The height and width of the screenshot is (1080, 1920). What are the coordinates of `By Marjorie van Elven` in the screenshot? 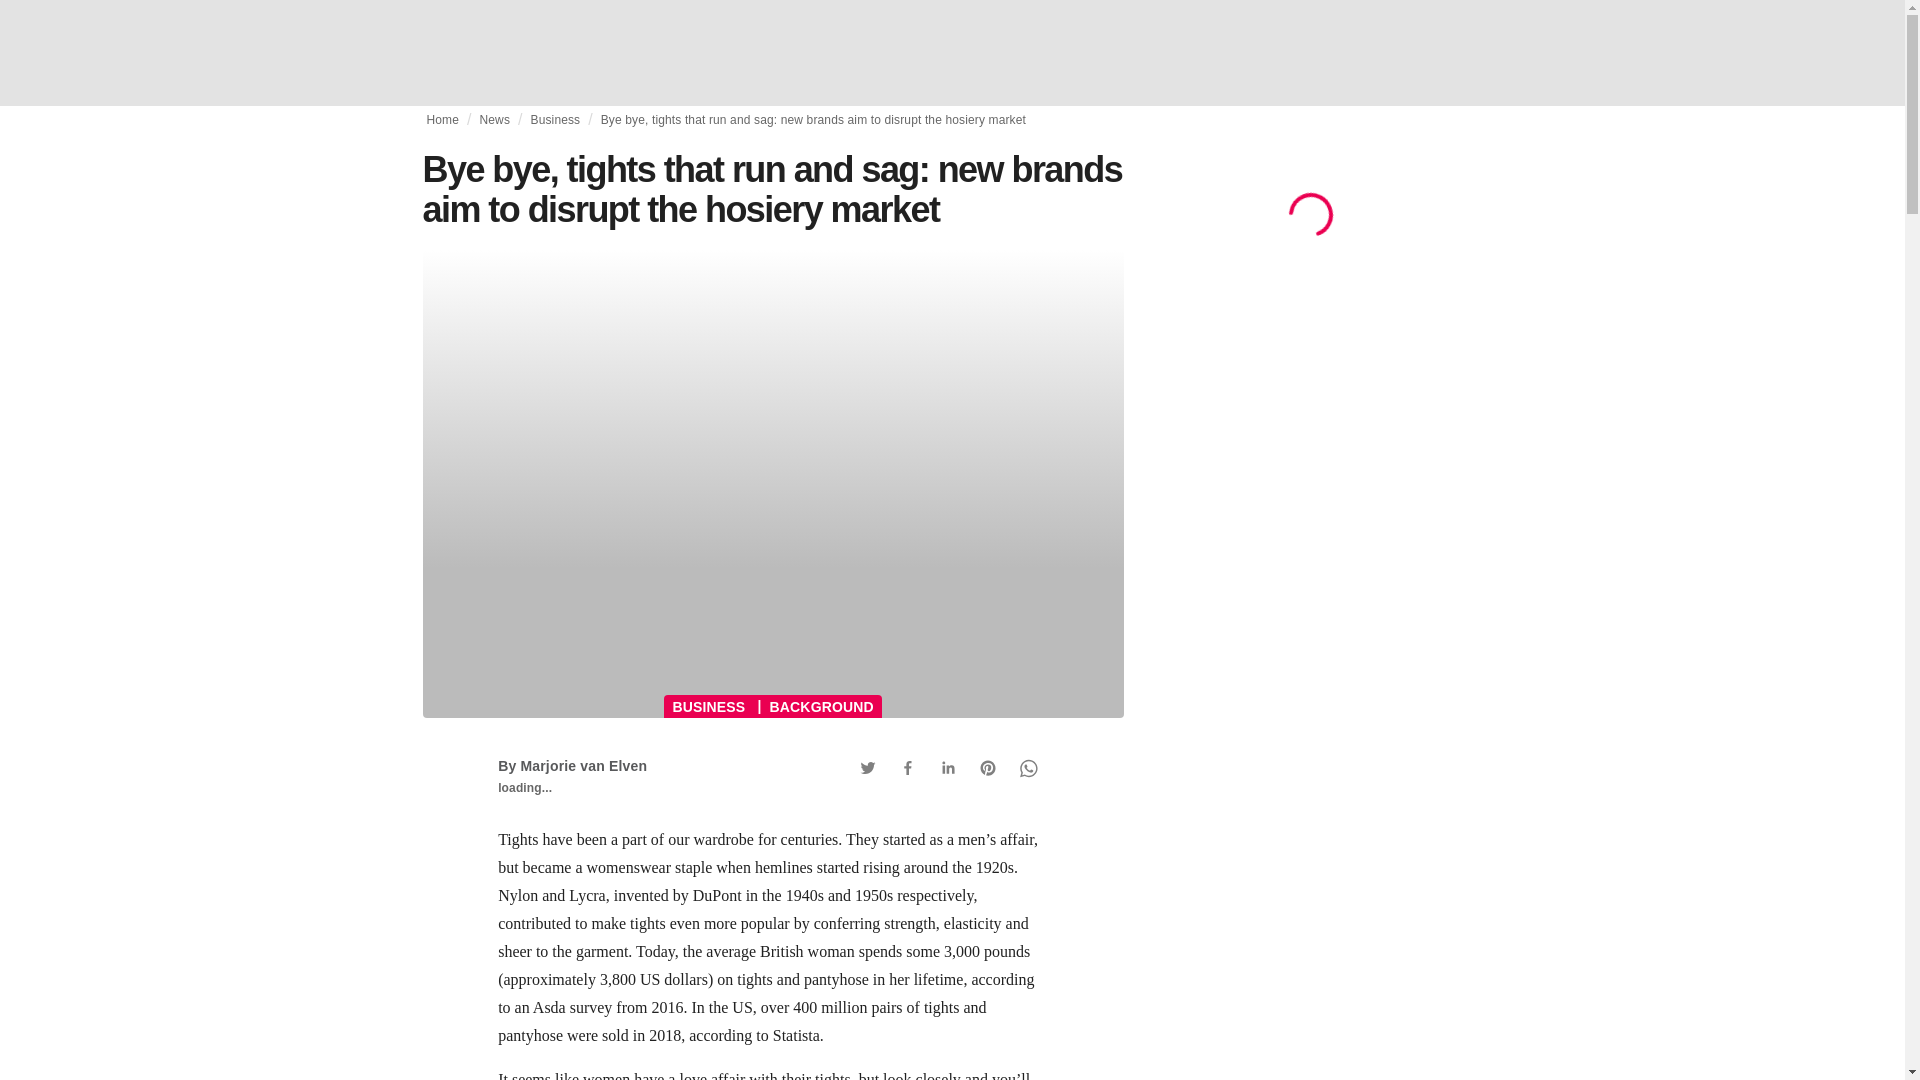 It's located at (572, 766).